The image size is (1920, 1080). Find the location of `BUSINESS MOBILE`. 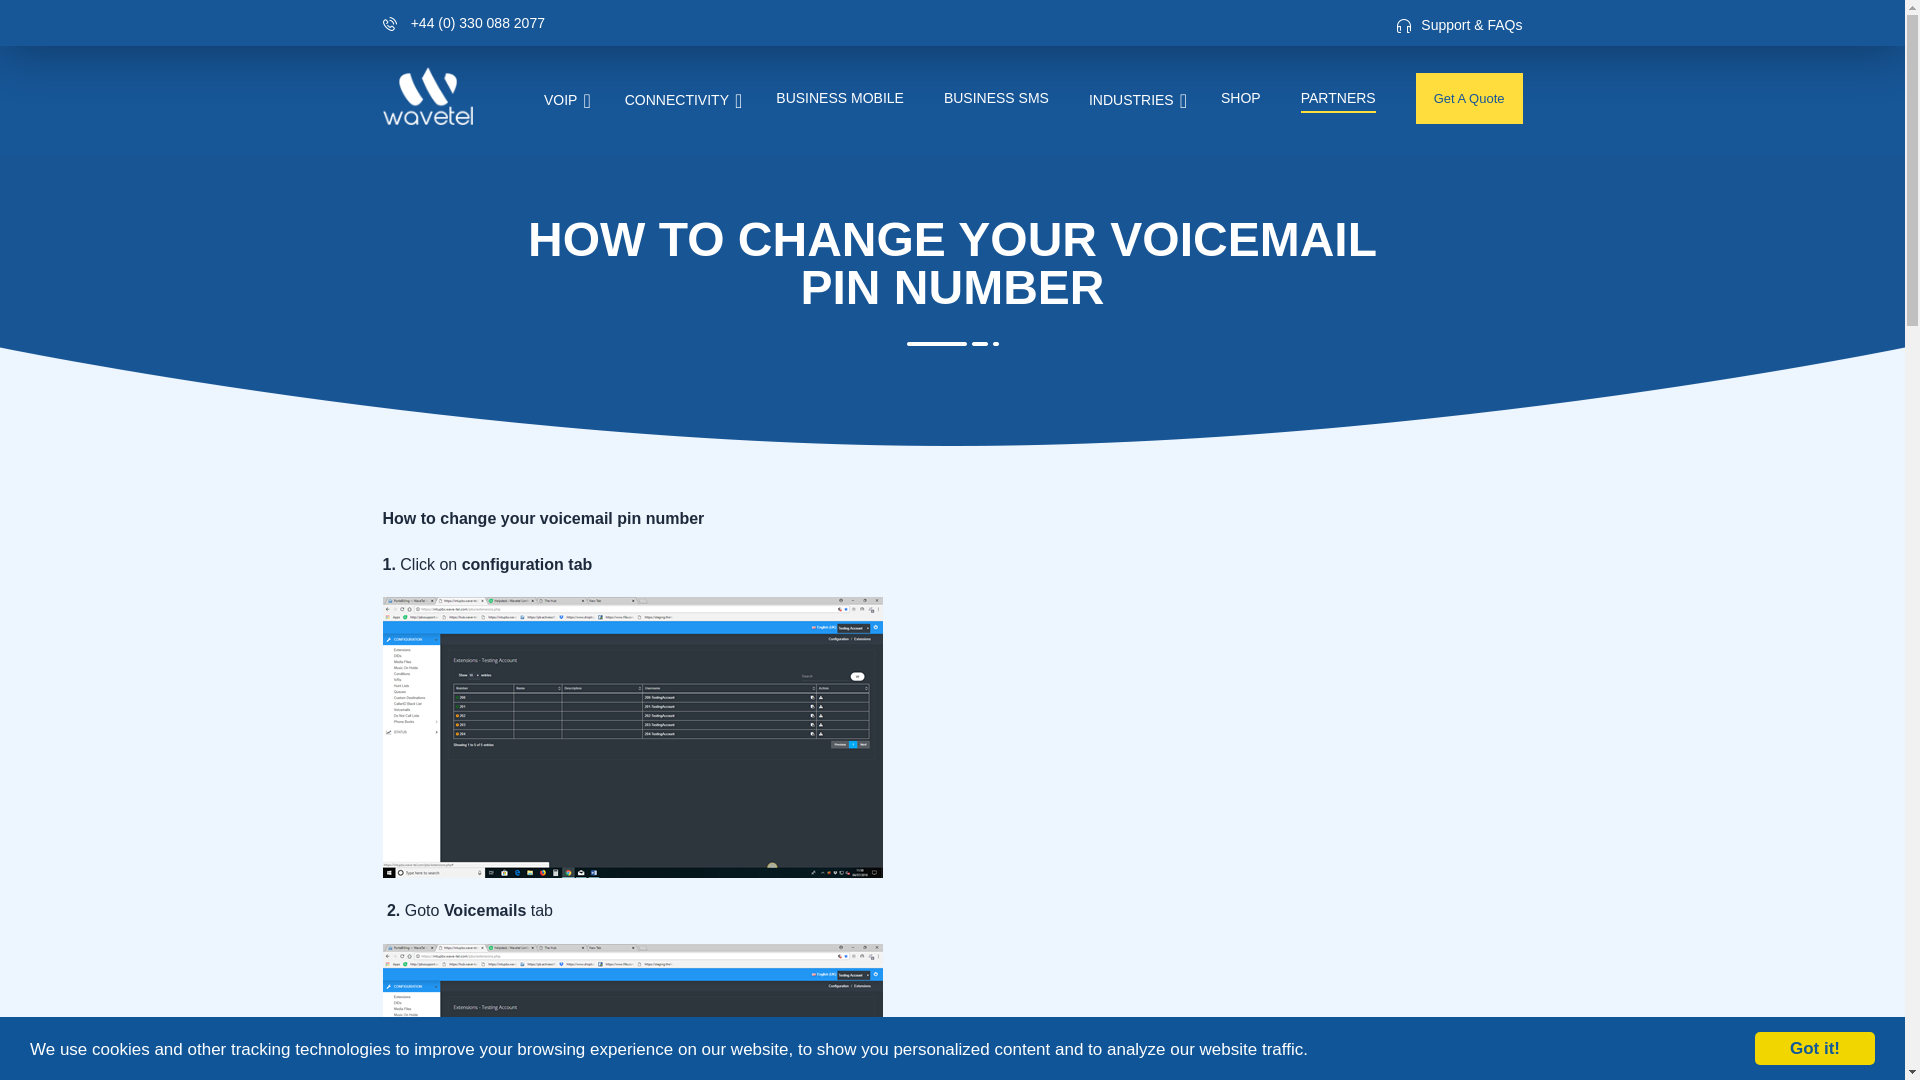

BUSINESS MOBILE is located at coordinates (820, 97).